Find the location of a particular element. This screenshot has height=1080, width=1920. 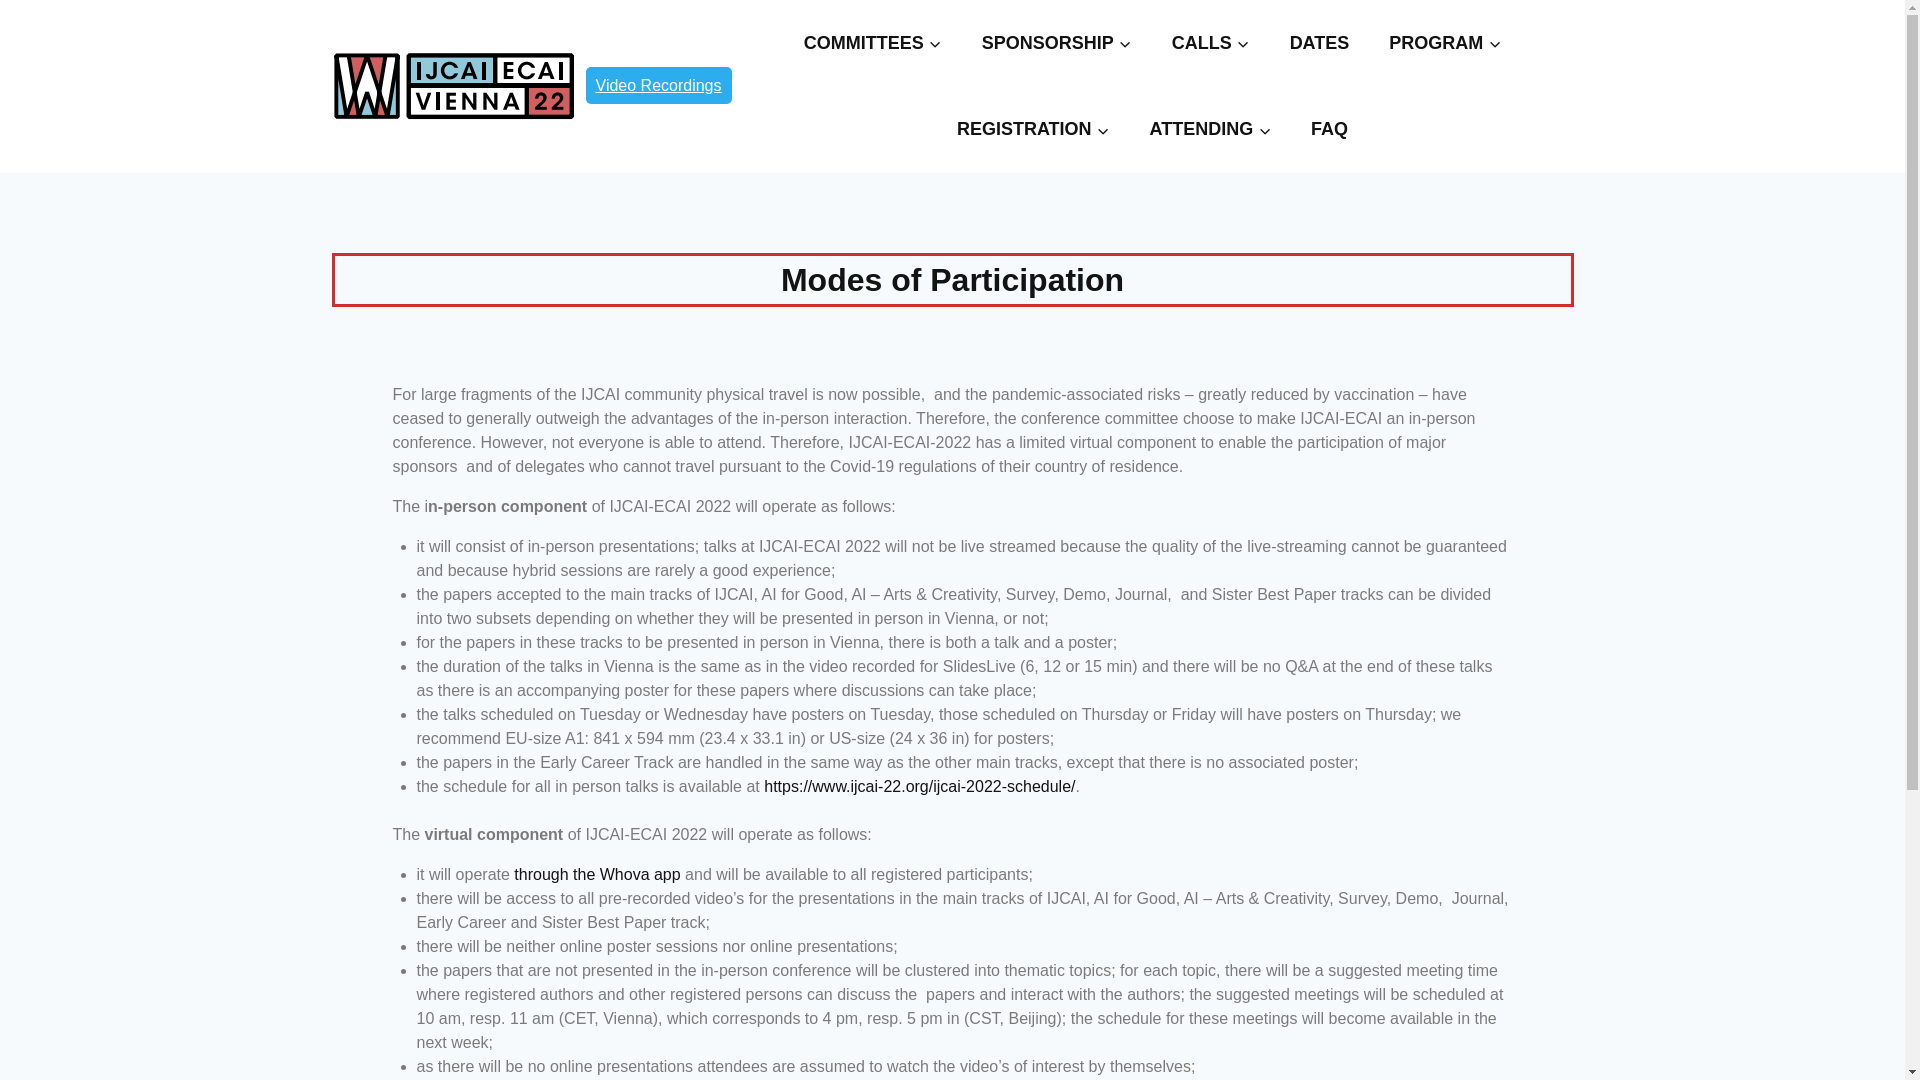

PROGRAM is located at coordinates (1444, 43).